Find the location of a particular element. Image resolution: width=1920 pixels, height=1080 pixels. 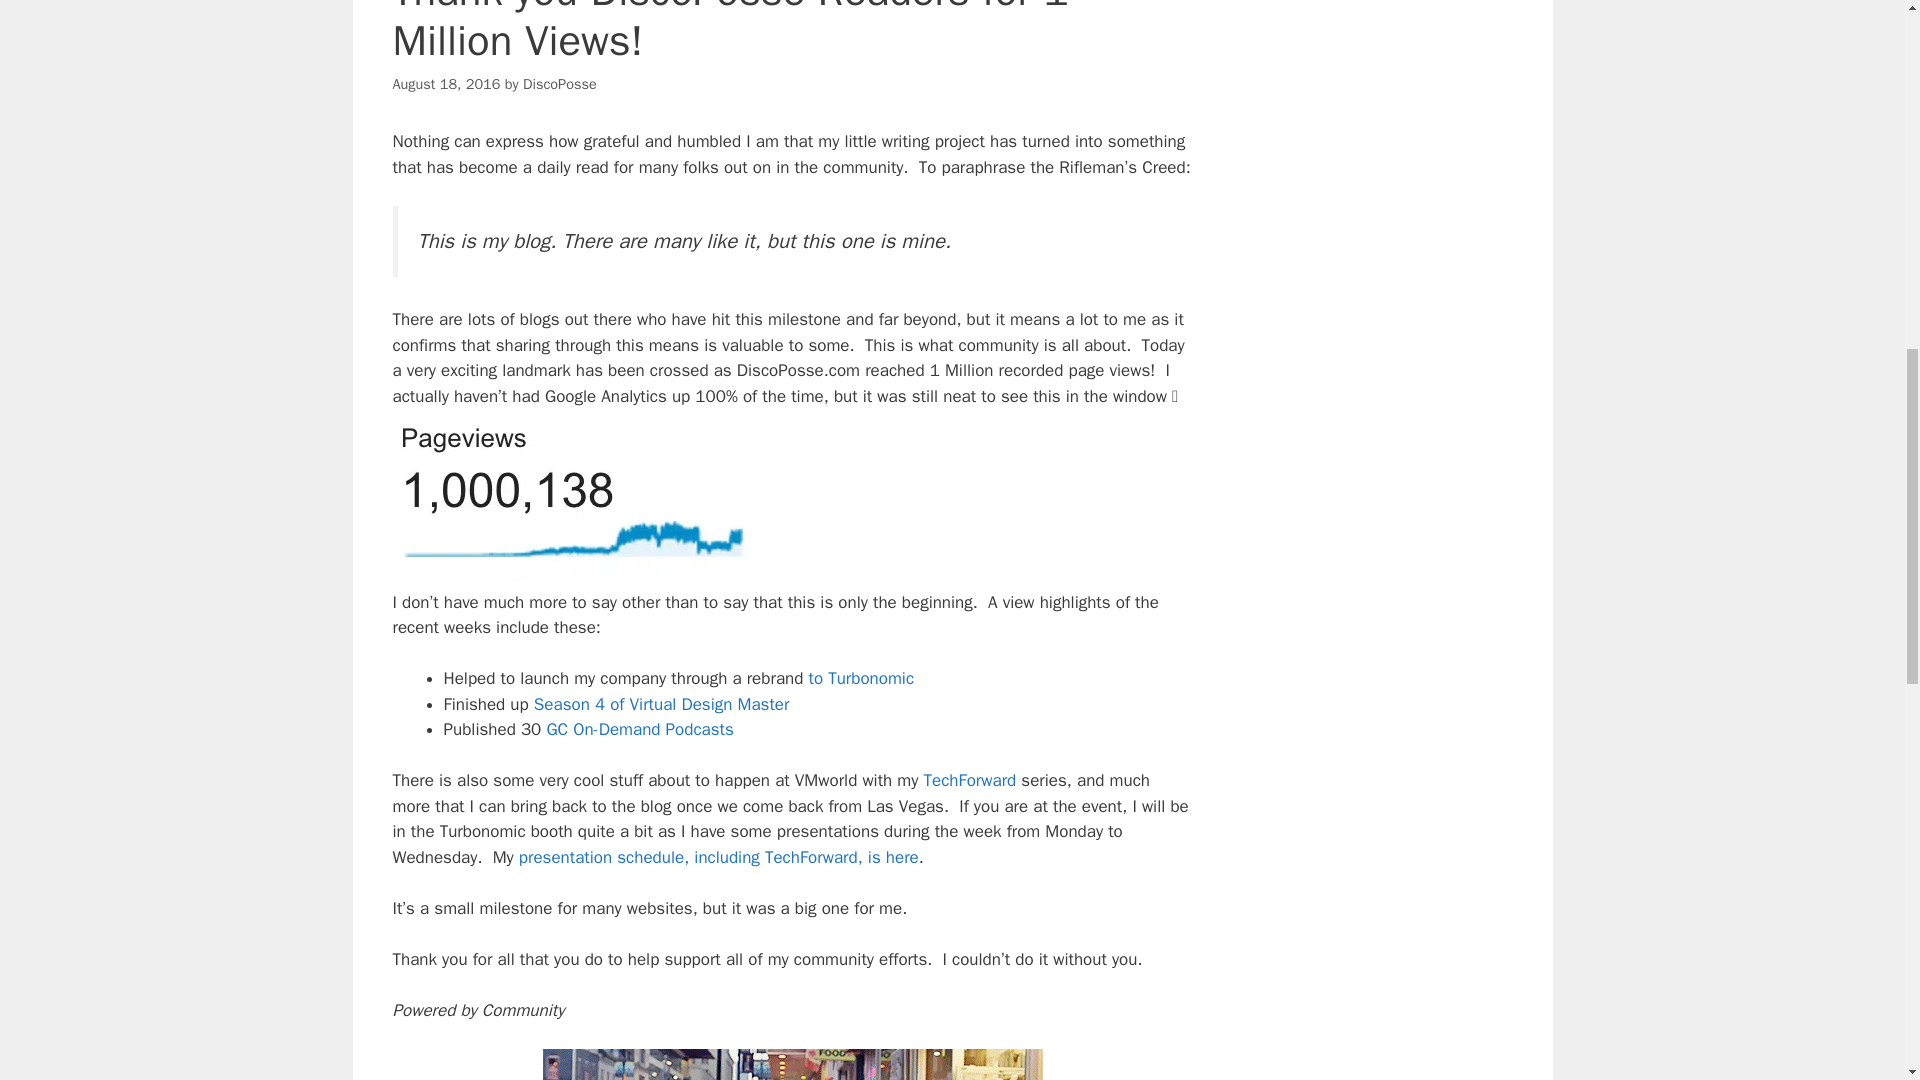

View all posts by DiscoPosse is located at coordinates (560, 83).